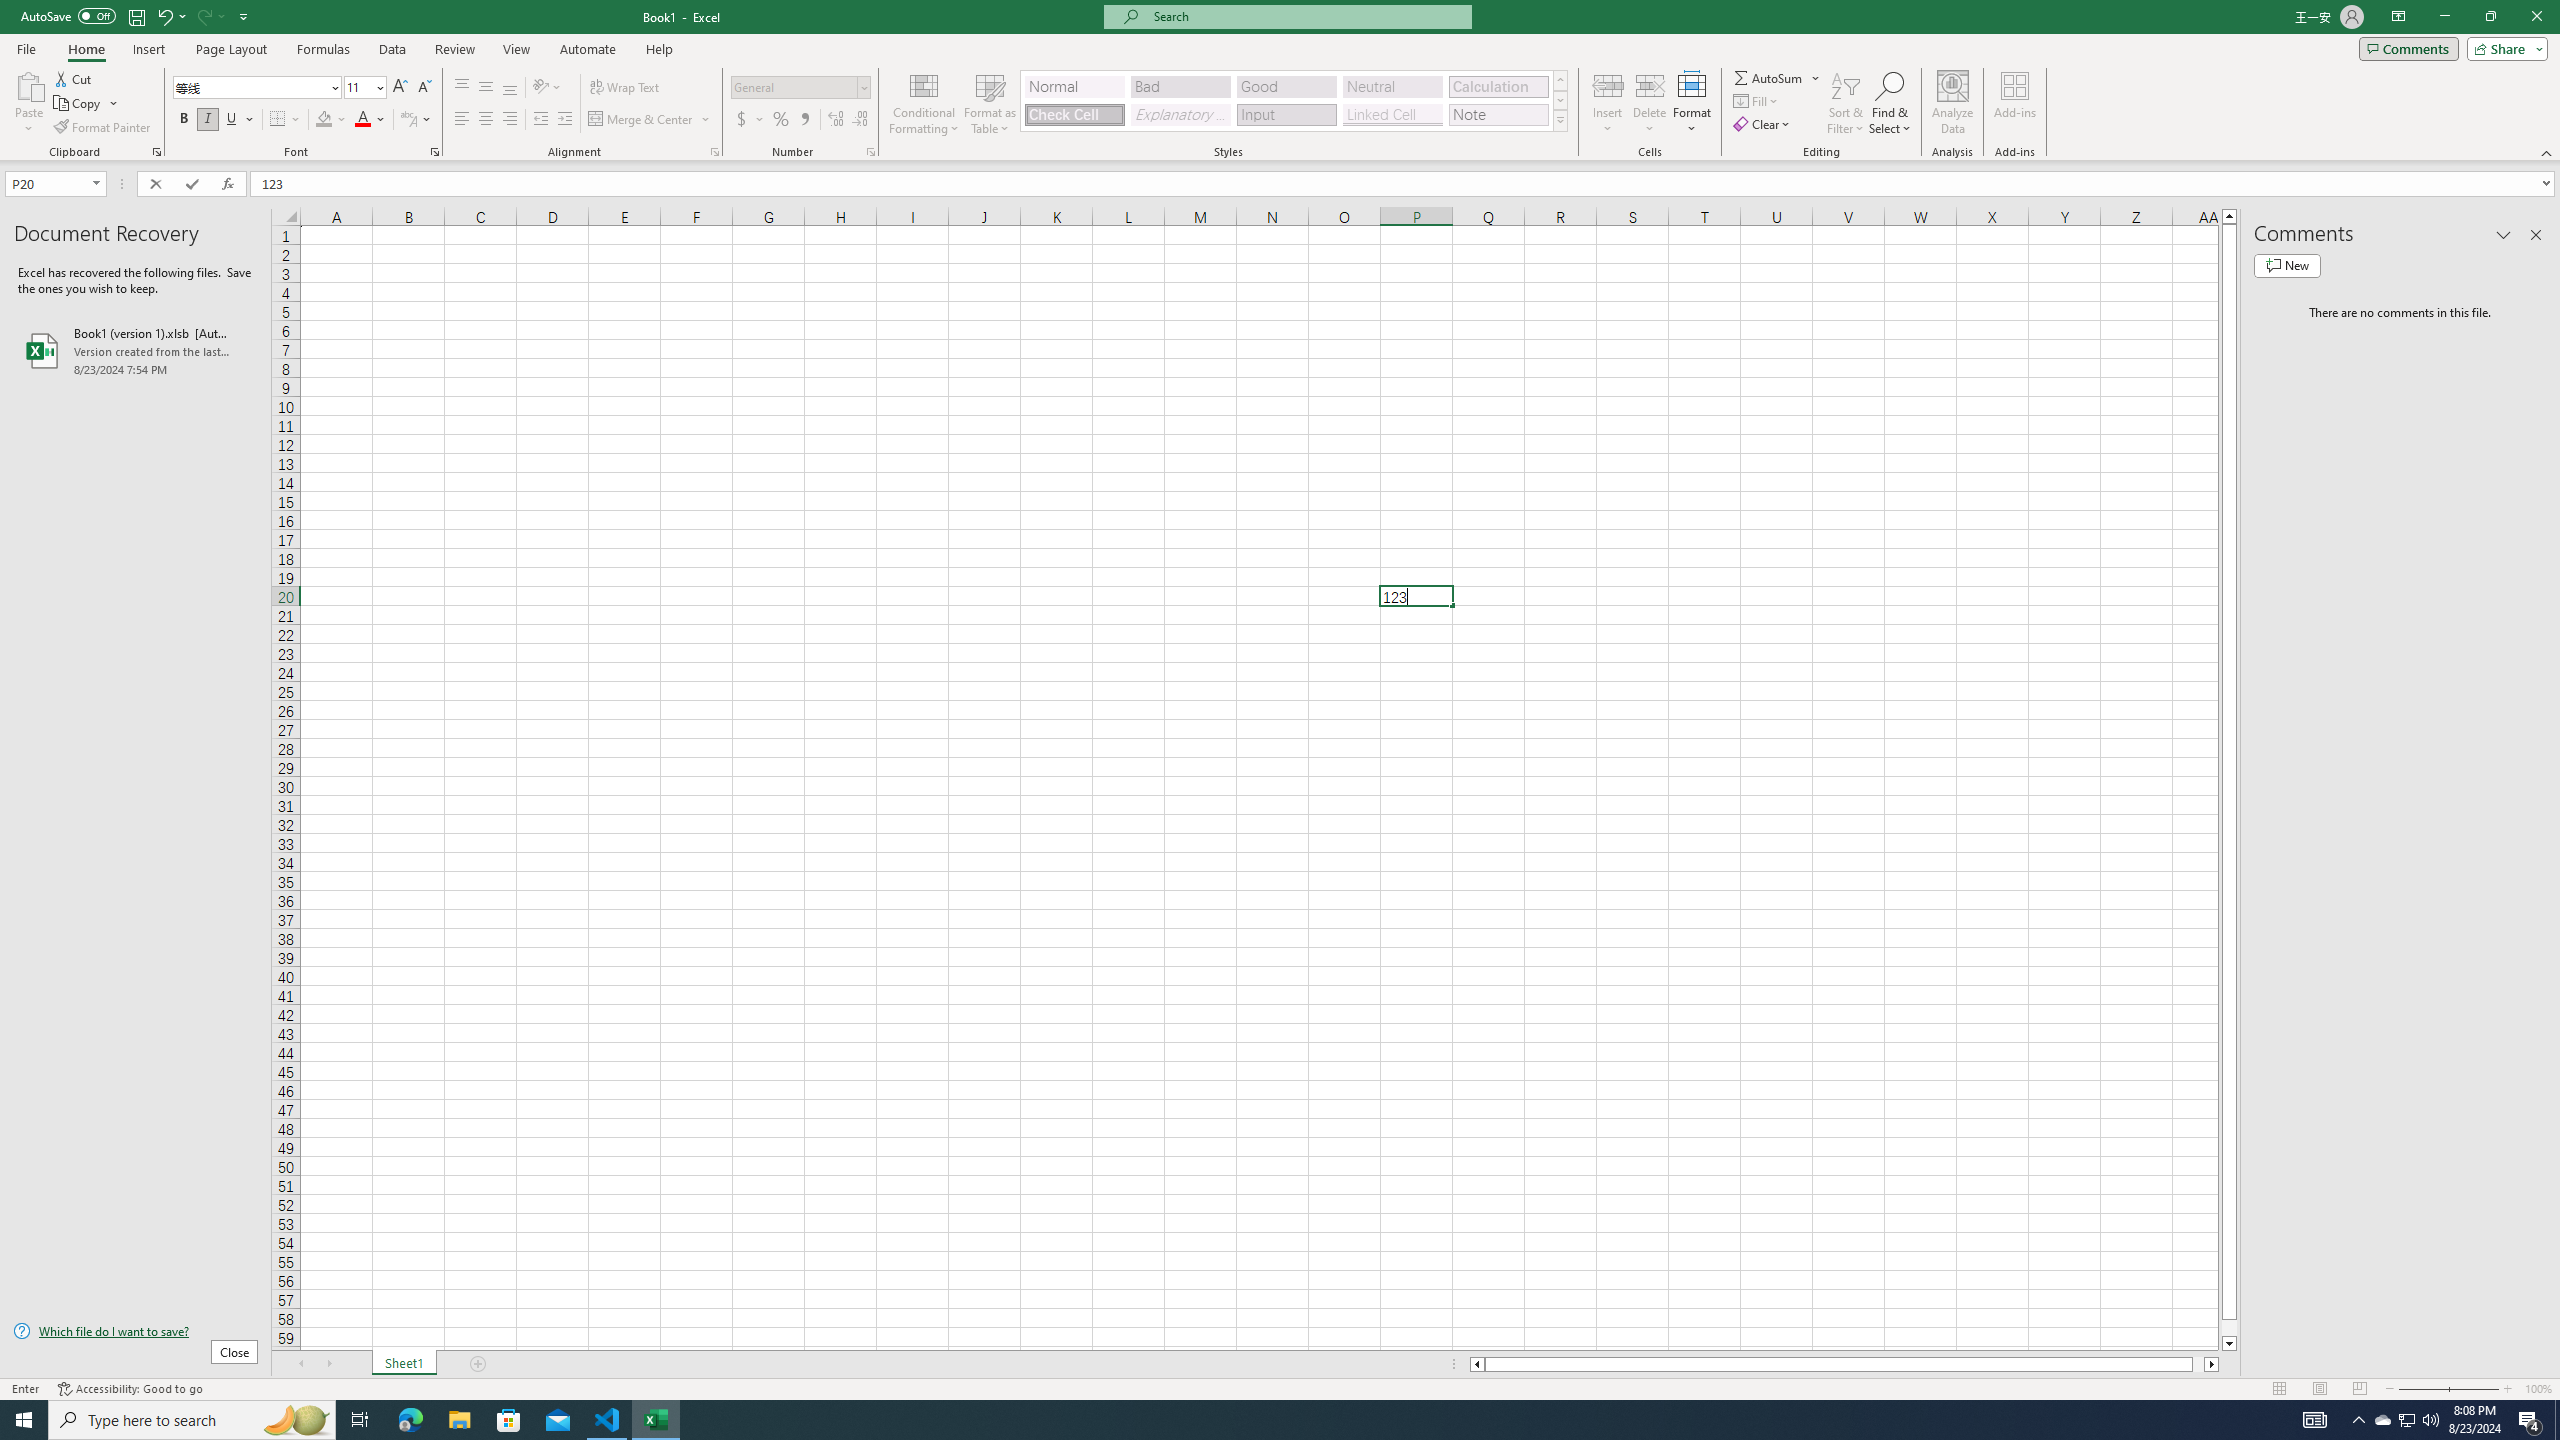  What do you see at coordinates (2507, 1389) in the screenshot?
I see `Zoom In` at bounding box center [2507, 1389].